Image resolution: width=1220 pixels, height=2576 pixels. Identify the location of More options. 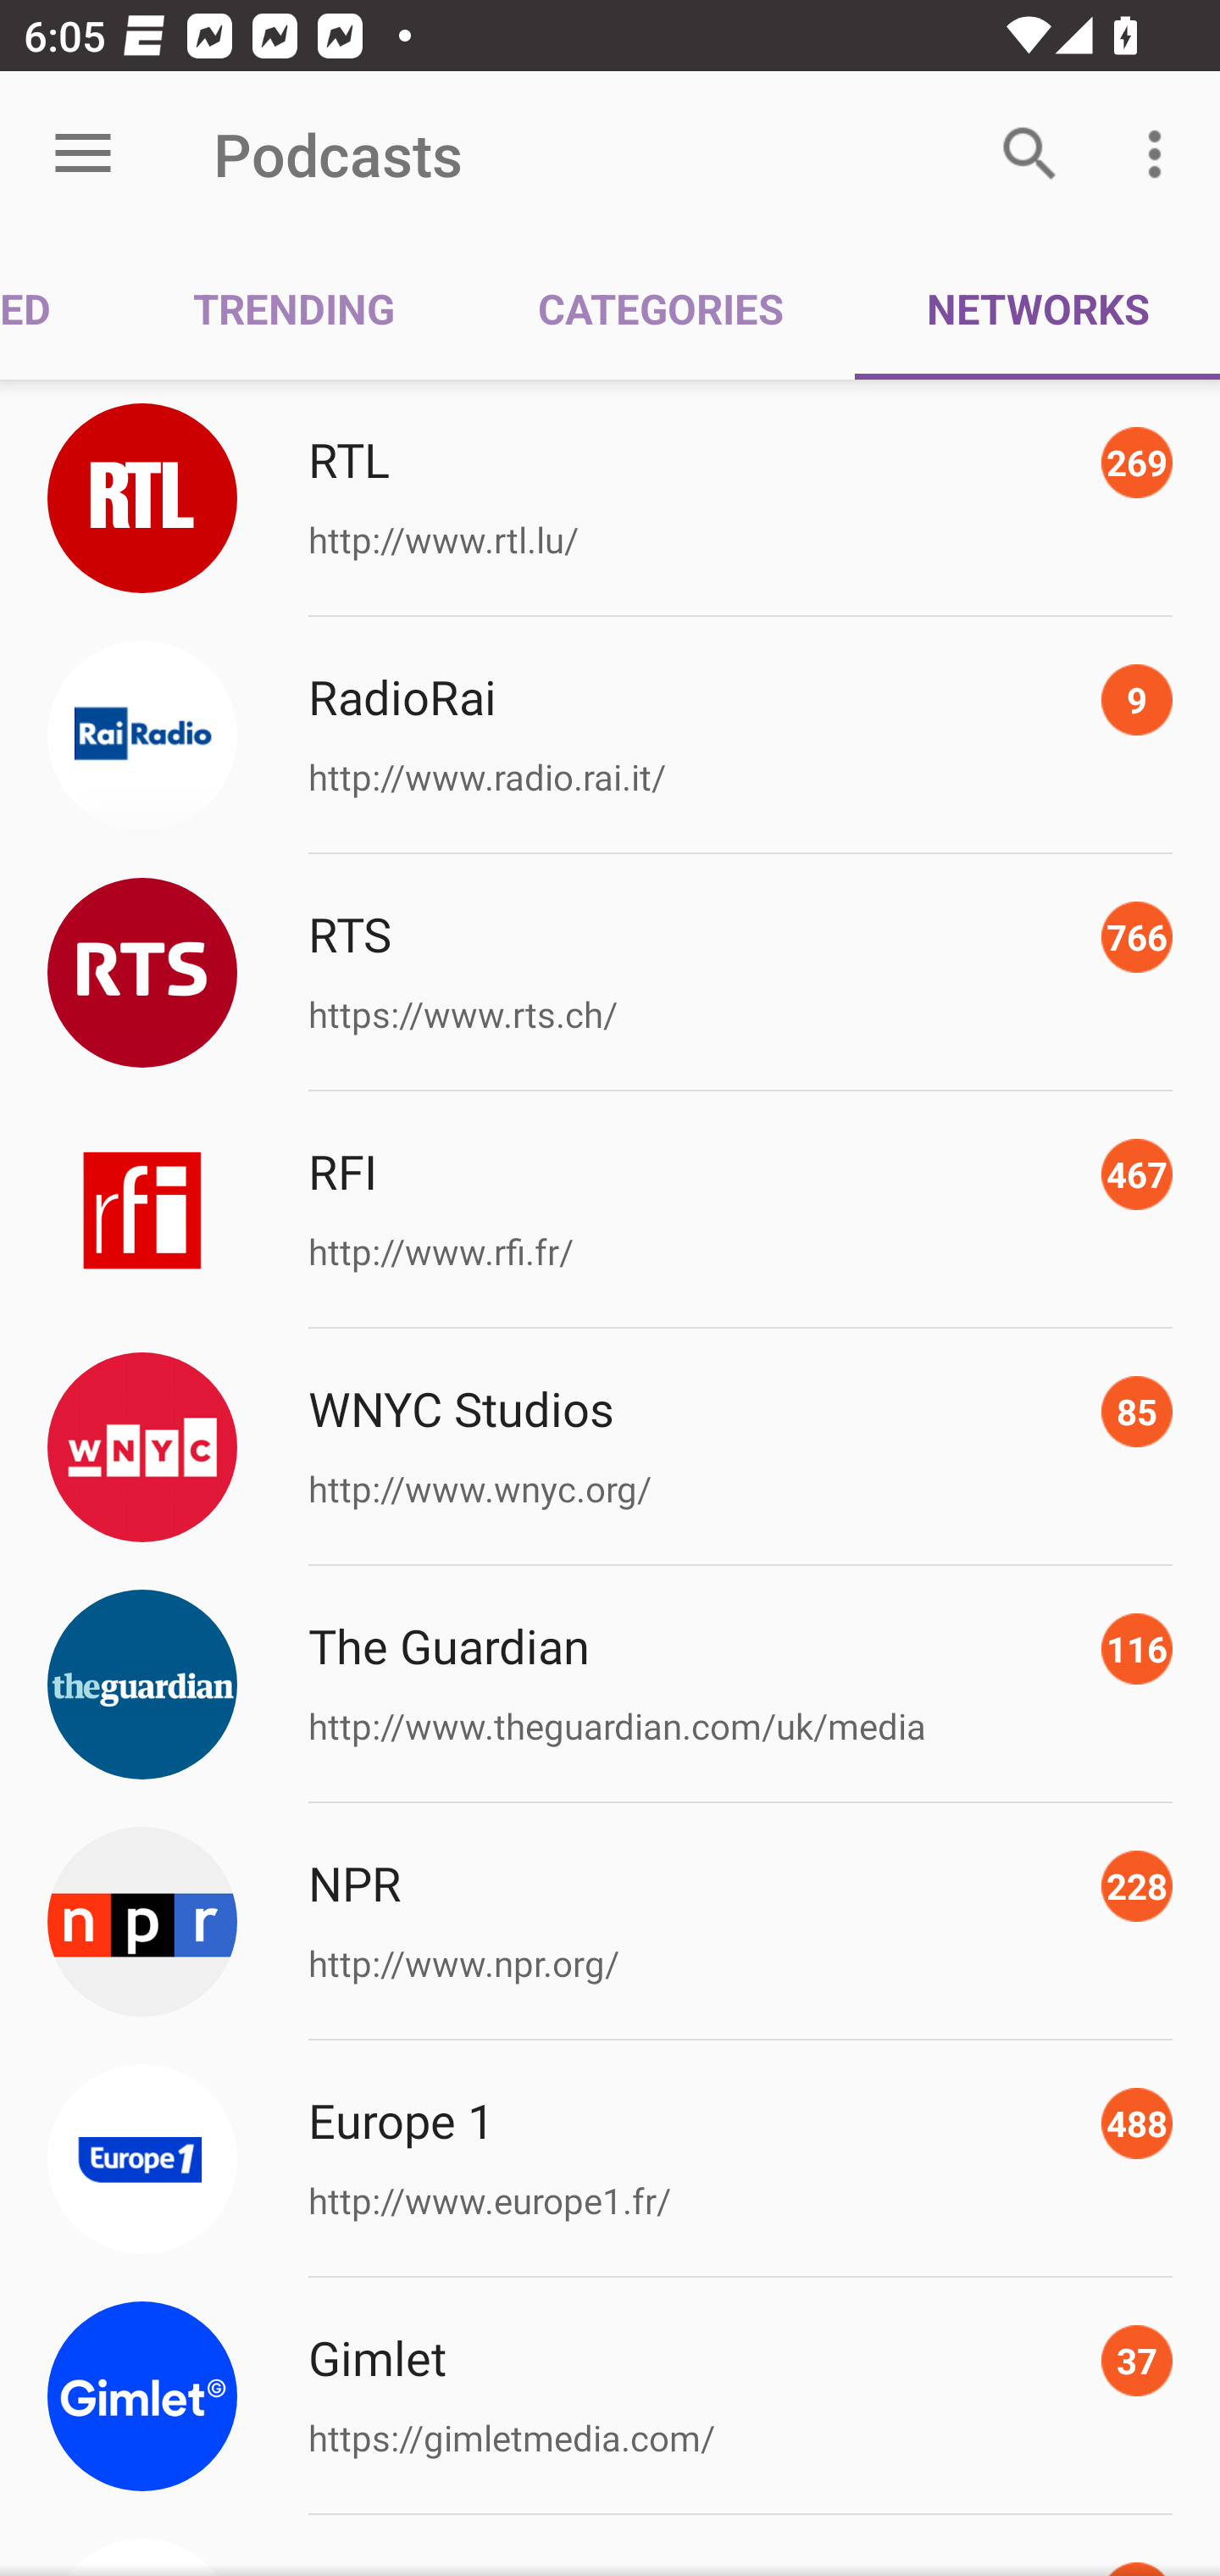
(1161, 154).